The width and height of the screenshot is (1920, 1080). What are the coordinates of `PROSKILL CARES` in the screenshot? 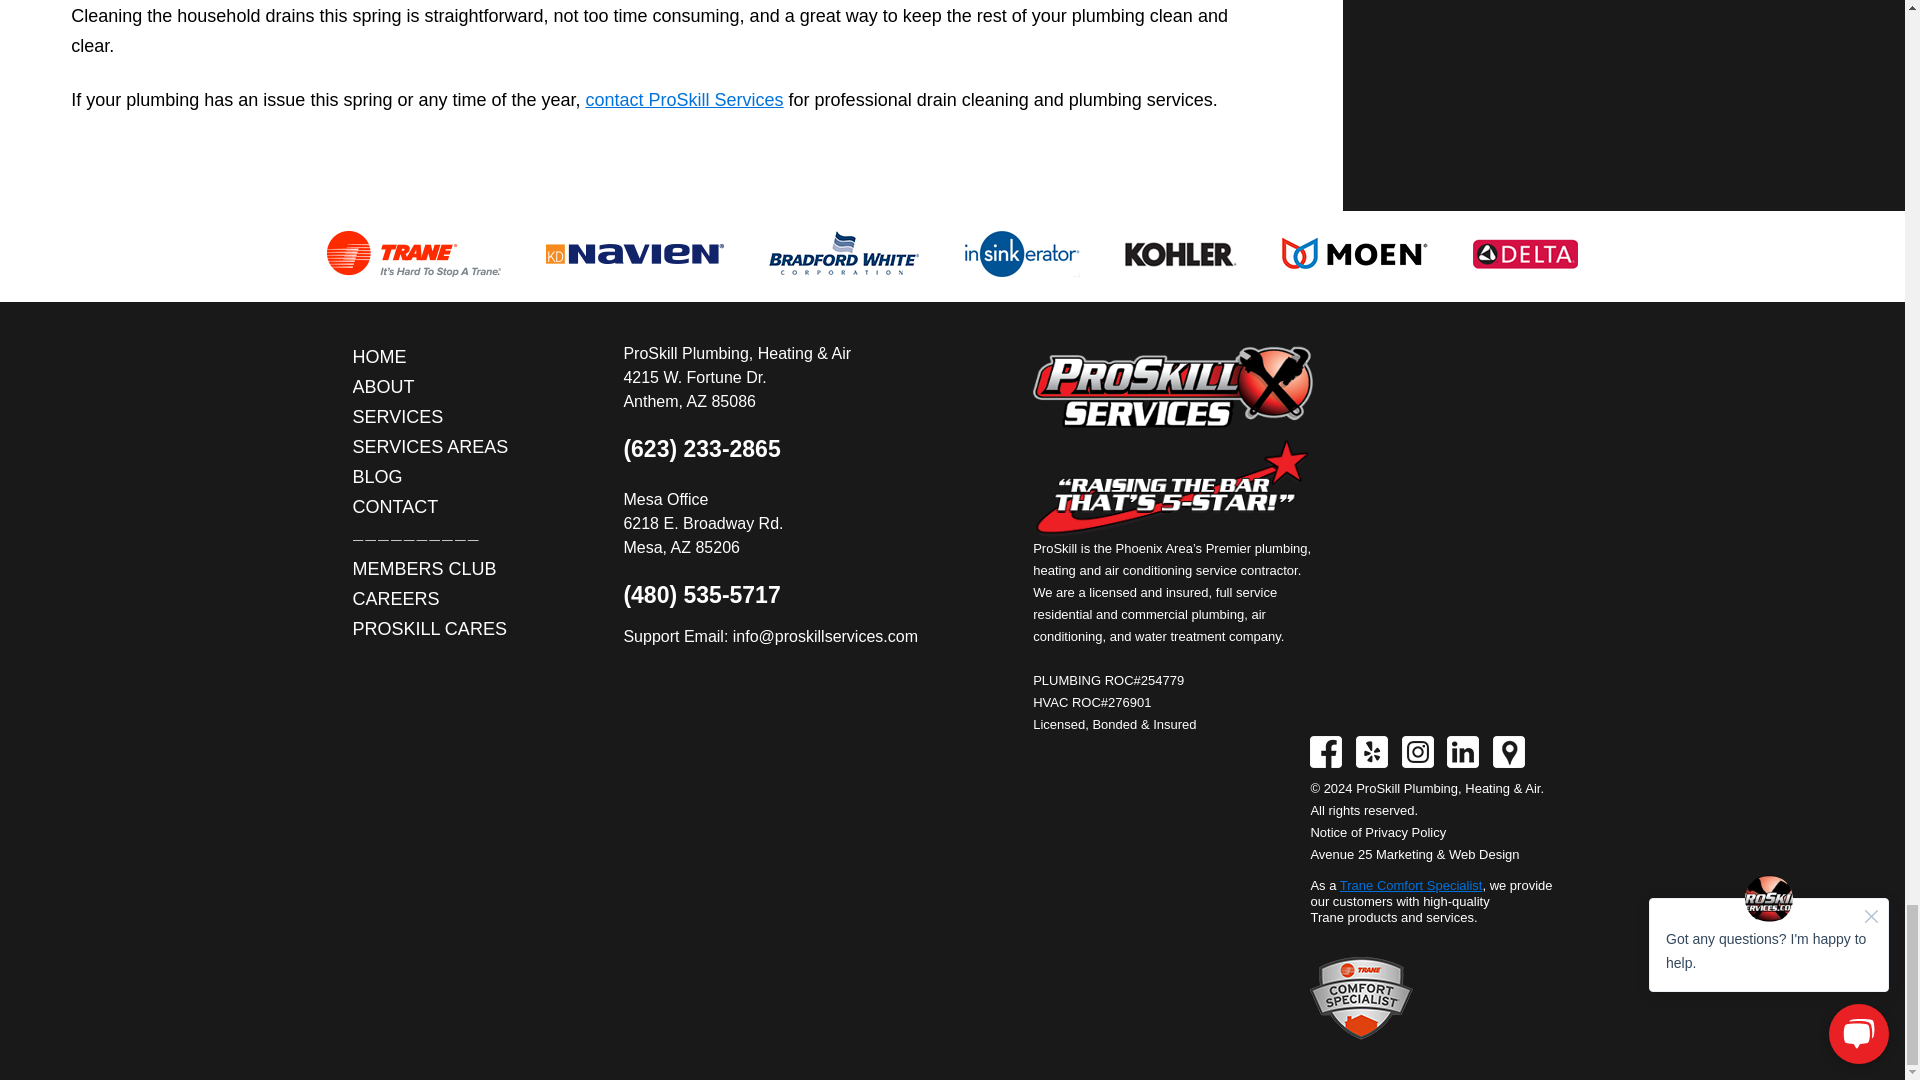 It's located at (430, 628).